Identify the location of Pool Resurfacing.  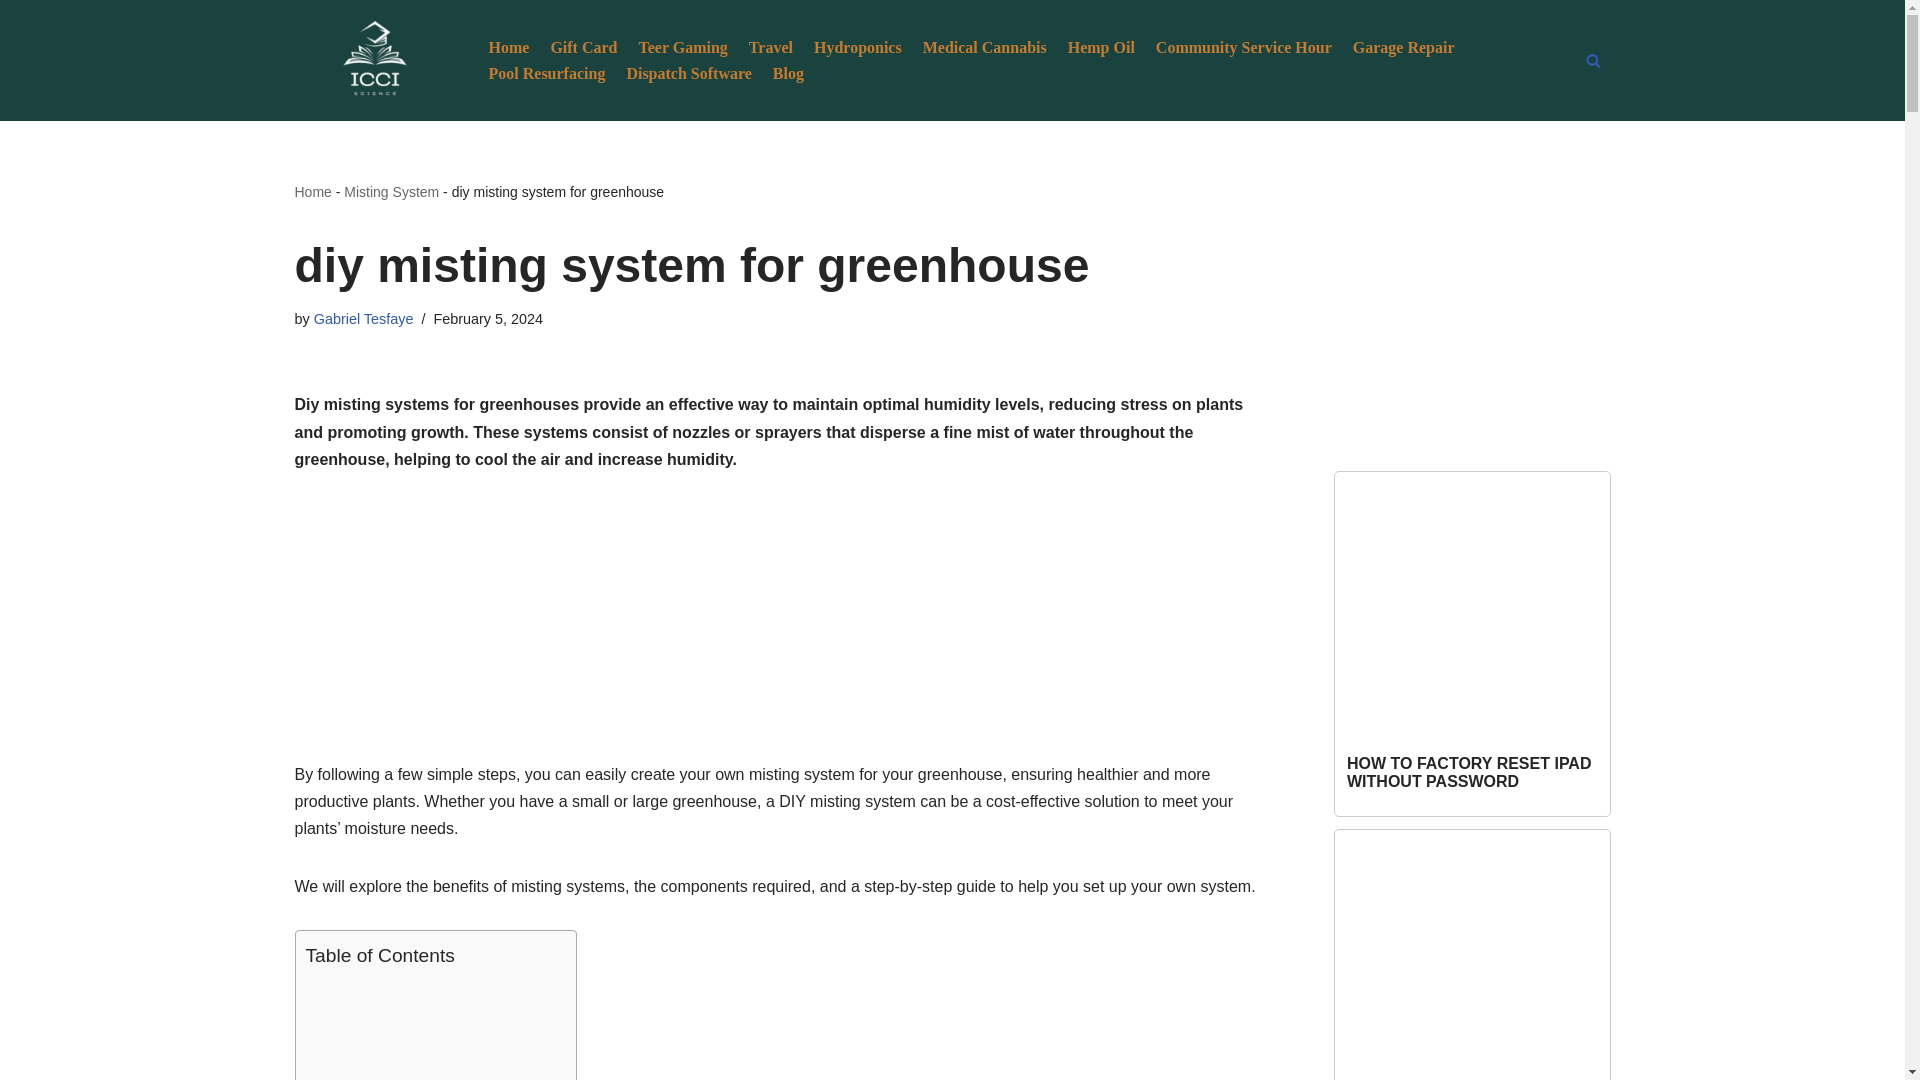
(546, 74).